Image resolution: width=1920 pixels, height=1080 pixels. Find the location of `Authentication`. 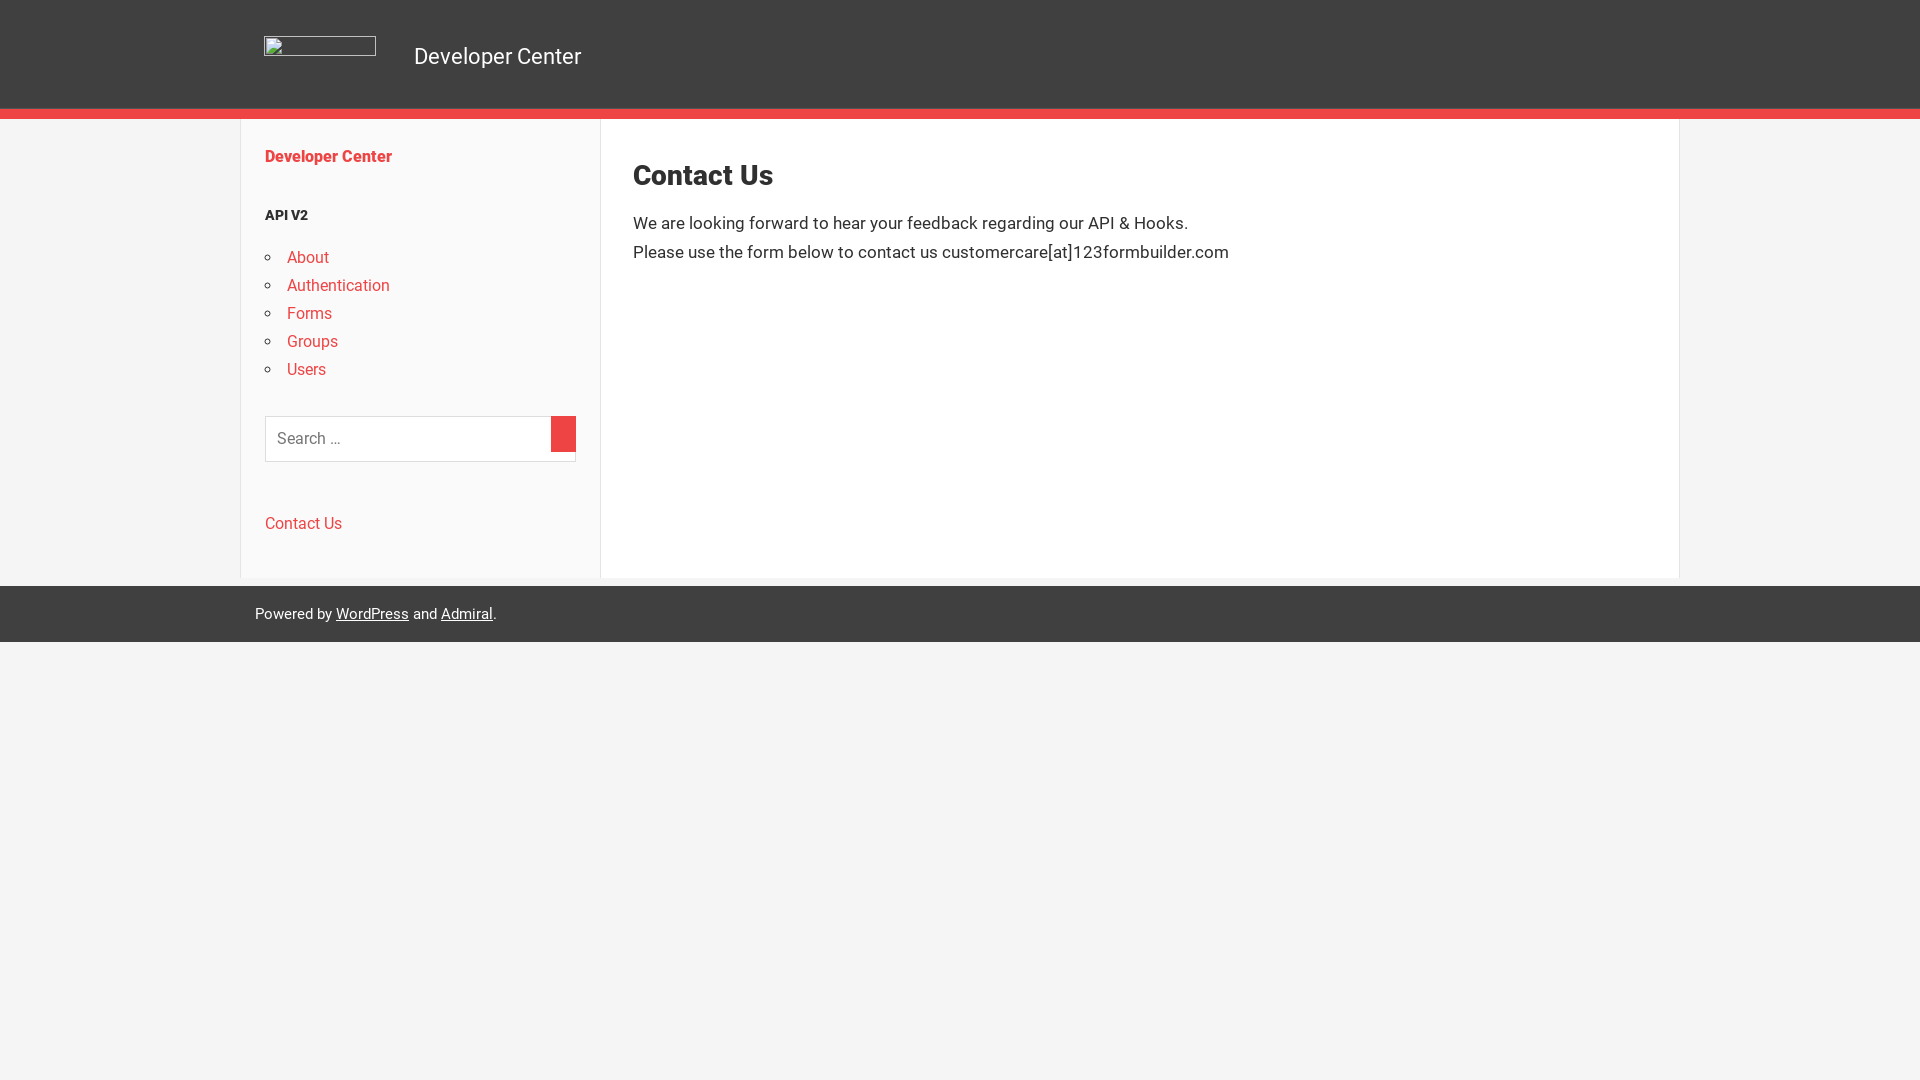

Authentication is located at coordinates (338, 286).